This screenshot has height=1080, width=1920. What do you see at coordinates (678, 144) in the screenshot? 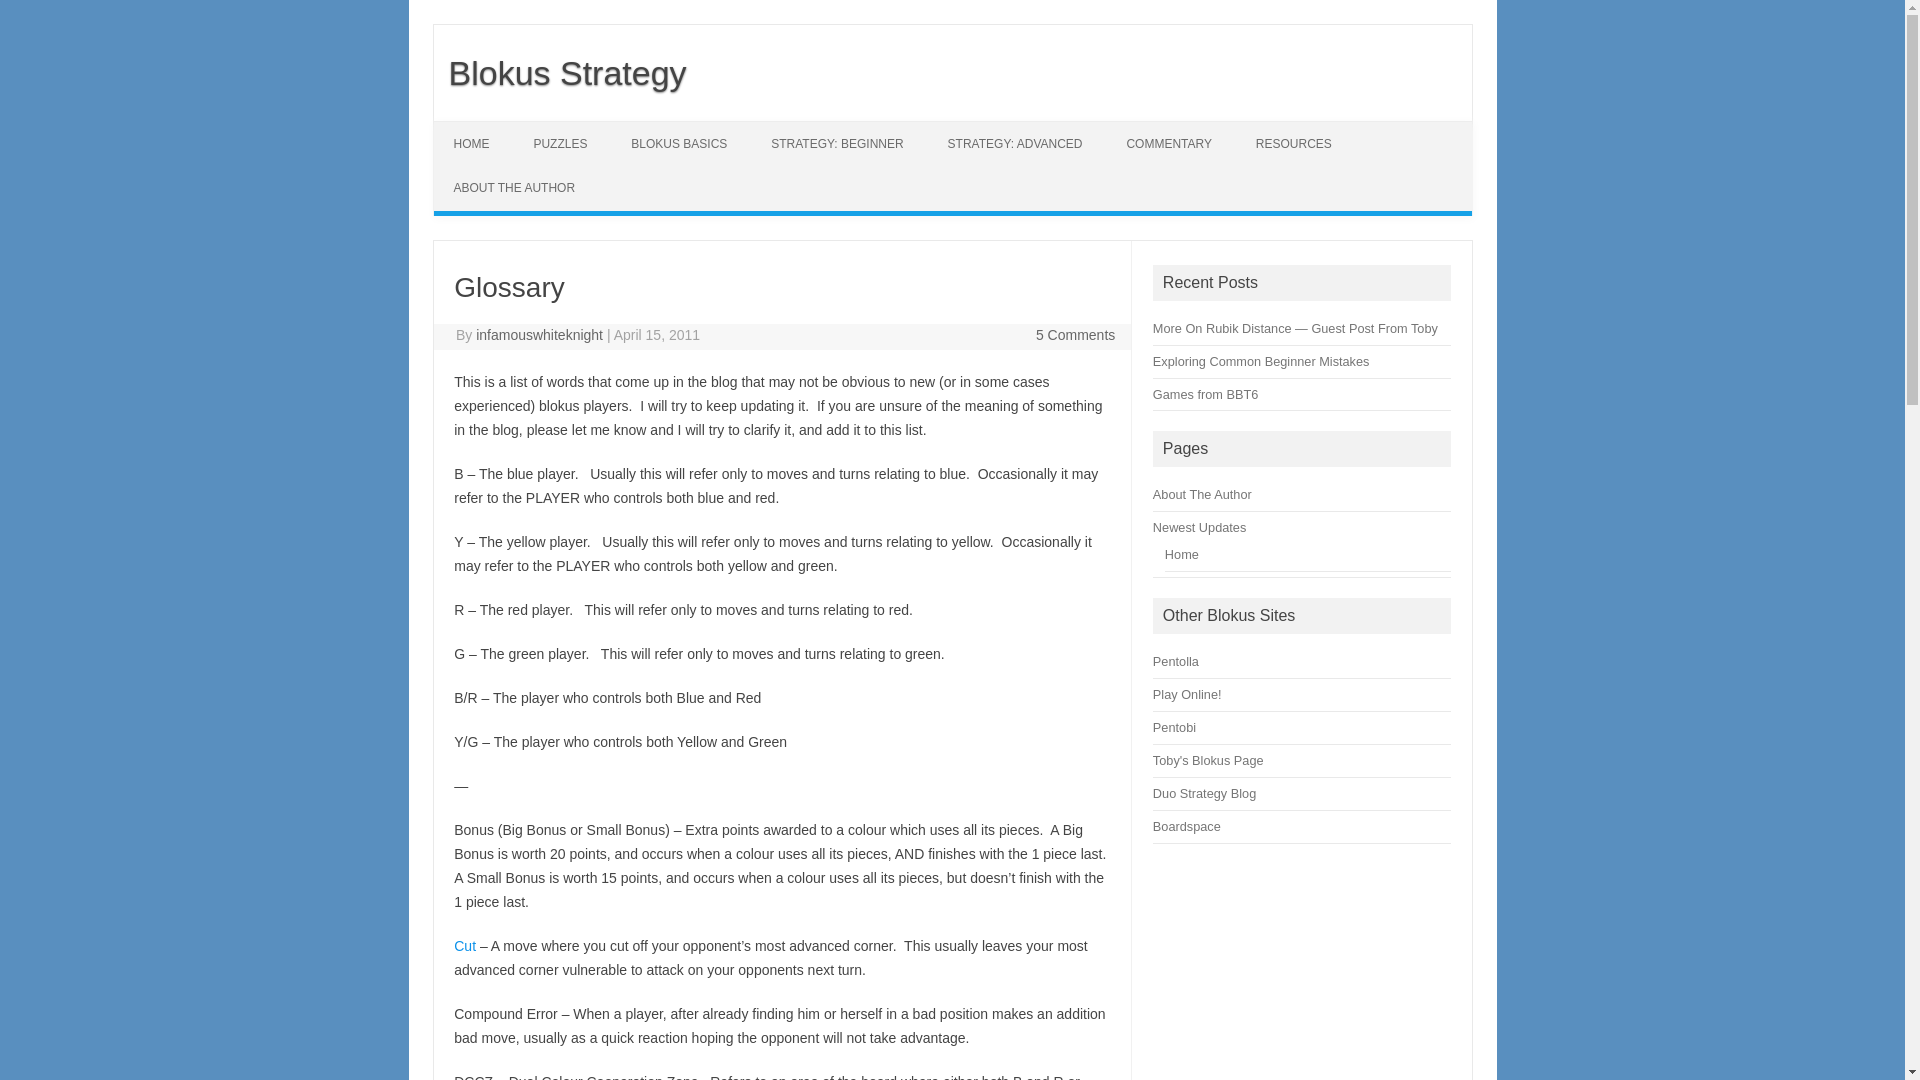
I see `BLOKUS BASICS` at bounding box center [678, 144].